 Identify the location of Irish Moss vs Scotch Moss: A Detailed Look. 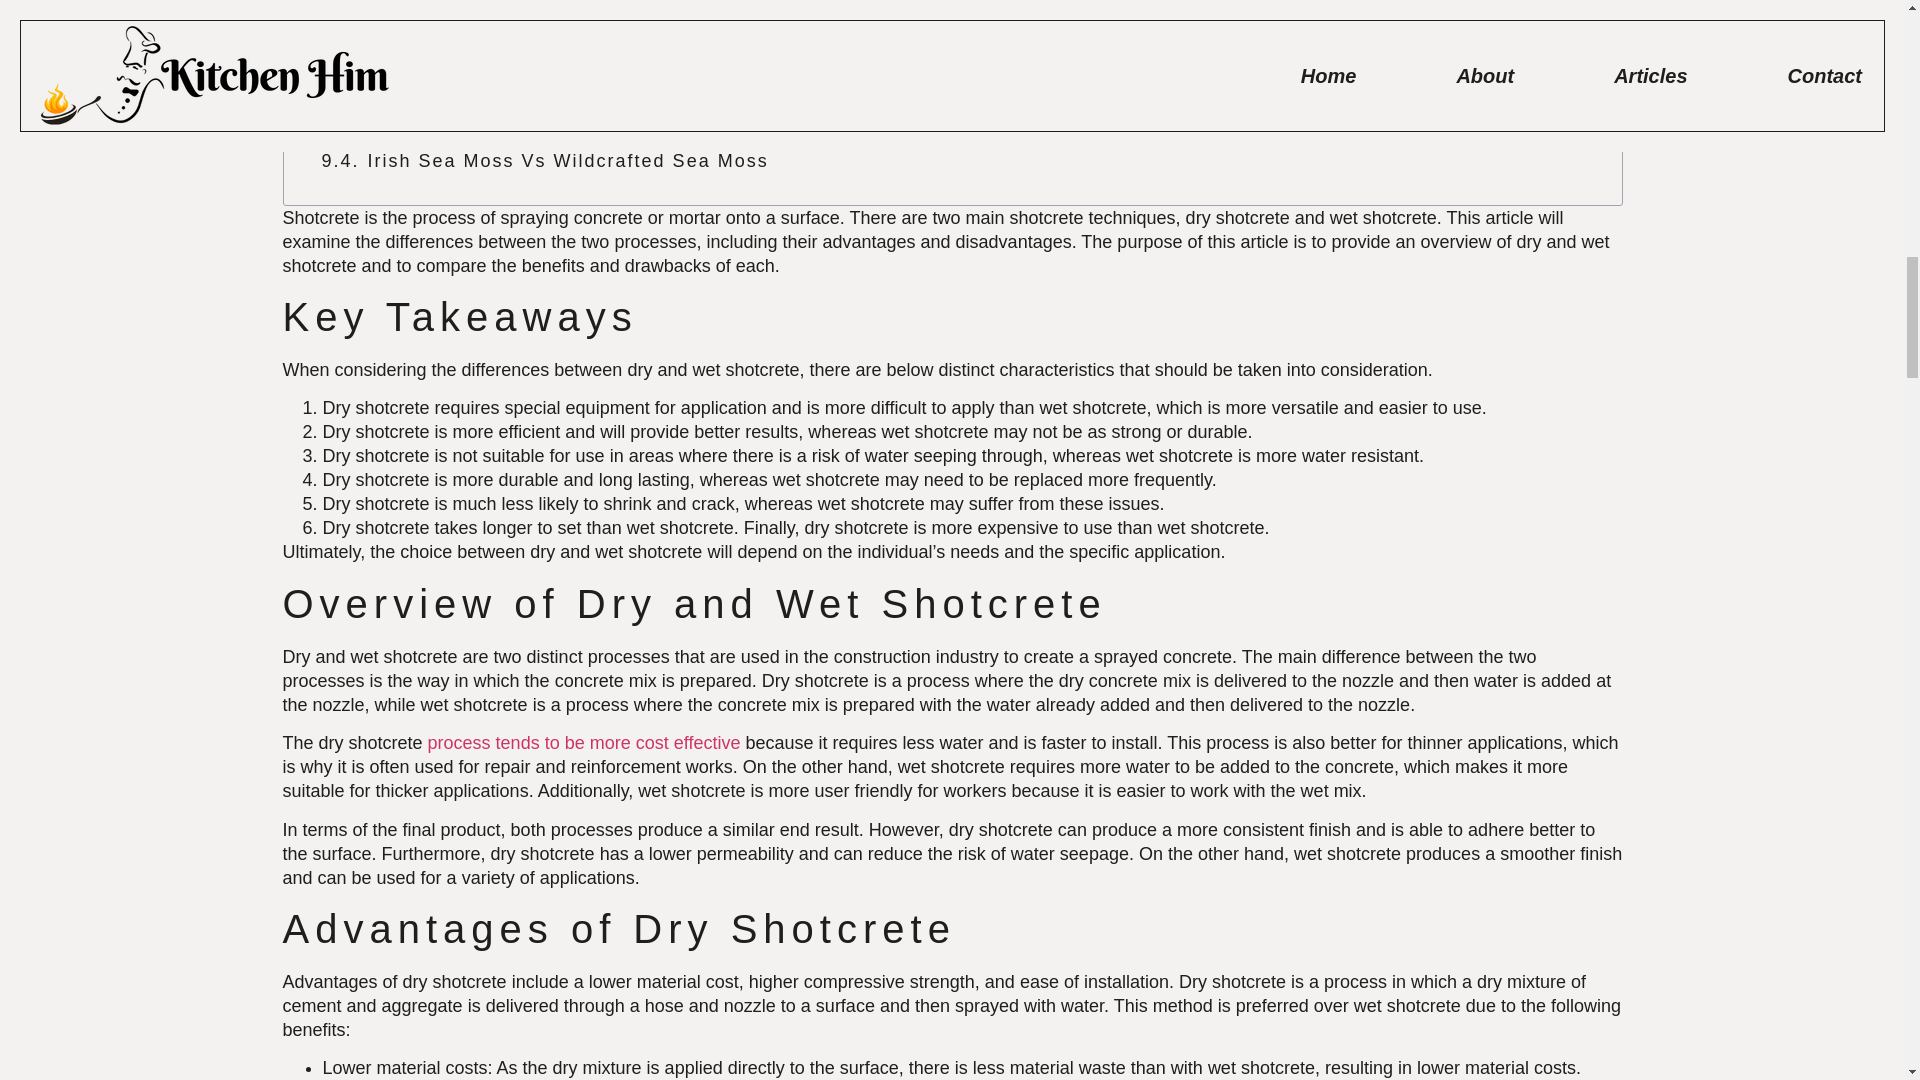
(584, 44).